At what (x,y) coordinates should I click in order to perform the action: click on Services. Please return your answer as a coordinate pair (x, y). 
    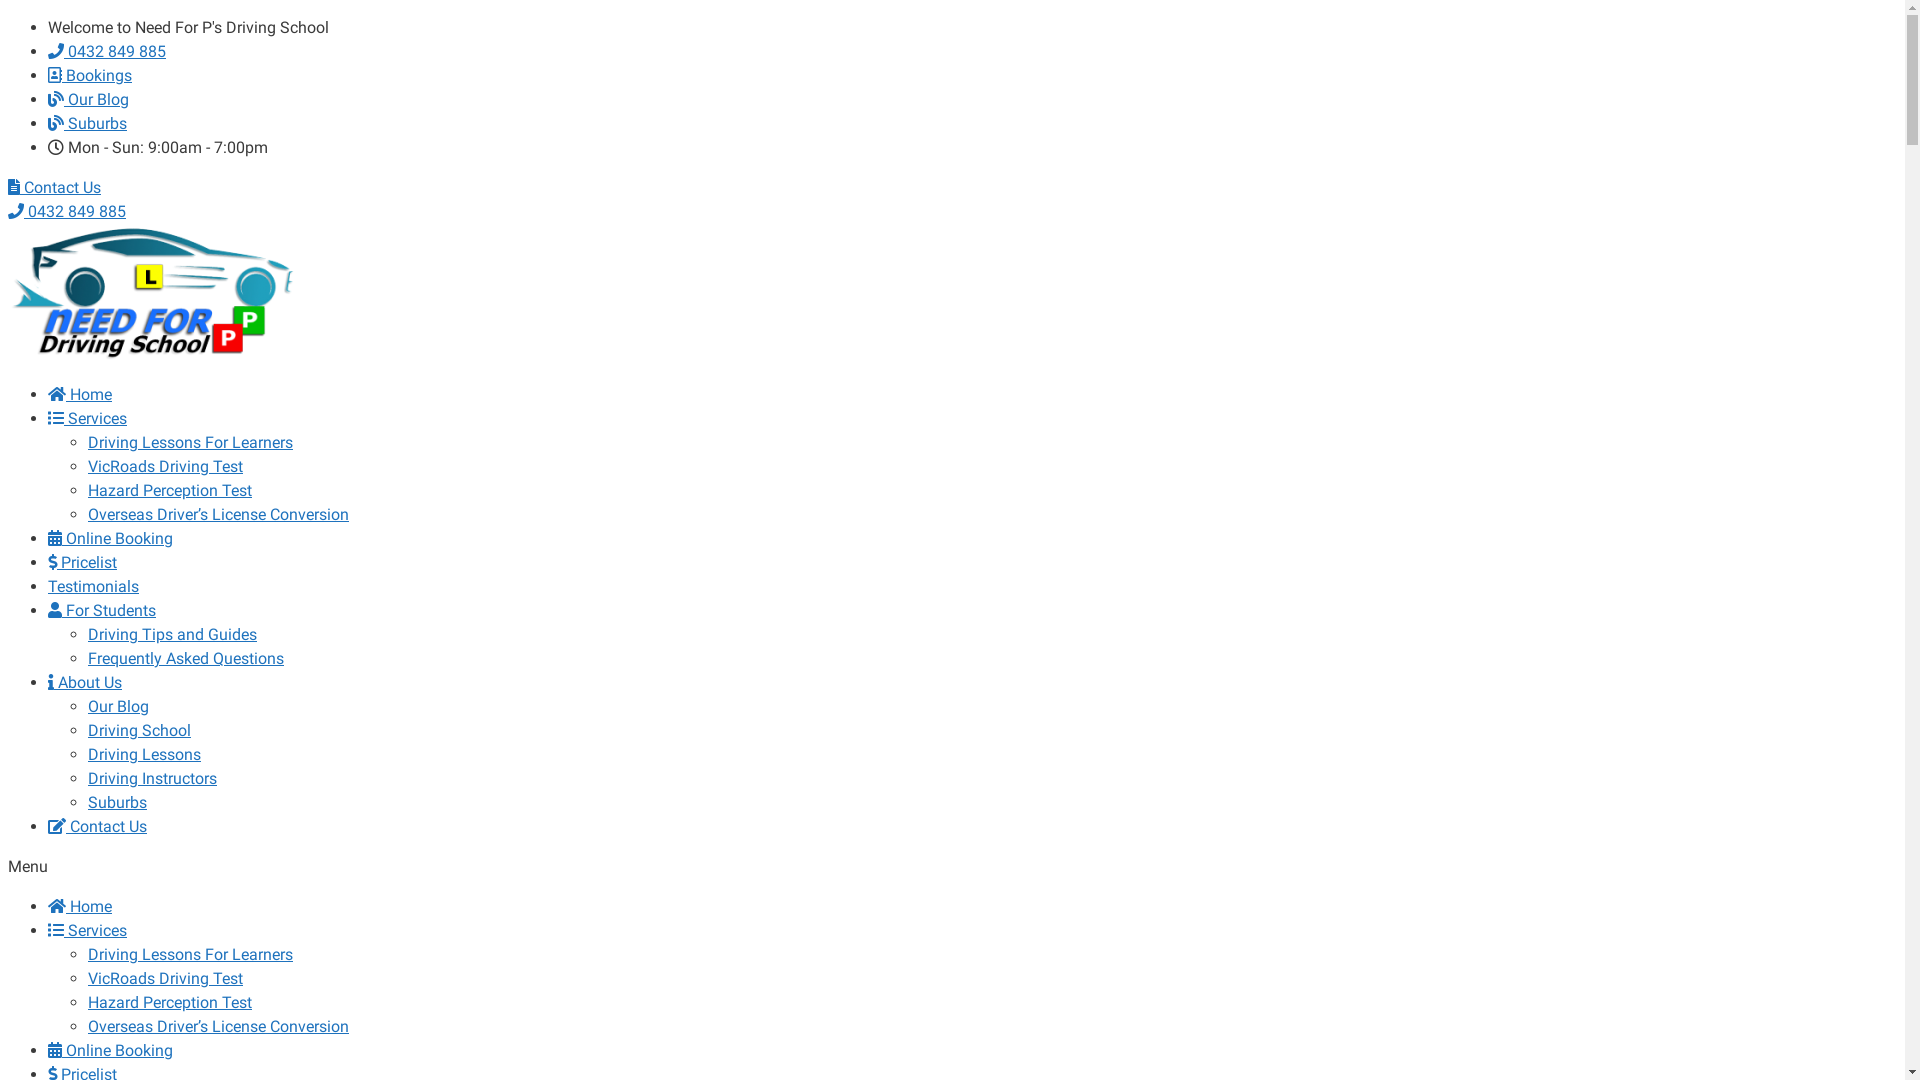
    Looking at the image, I should click on (88, 418).